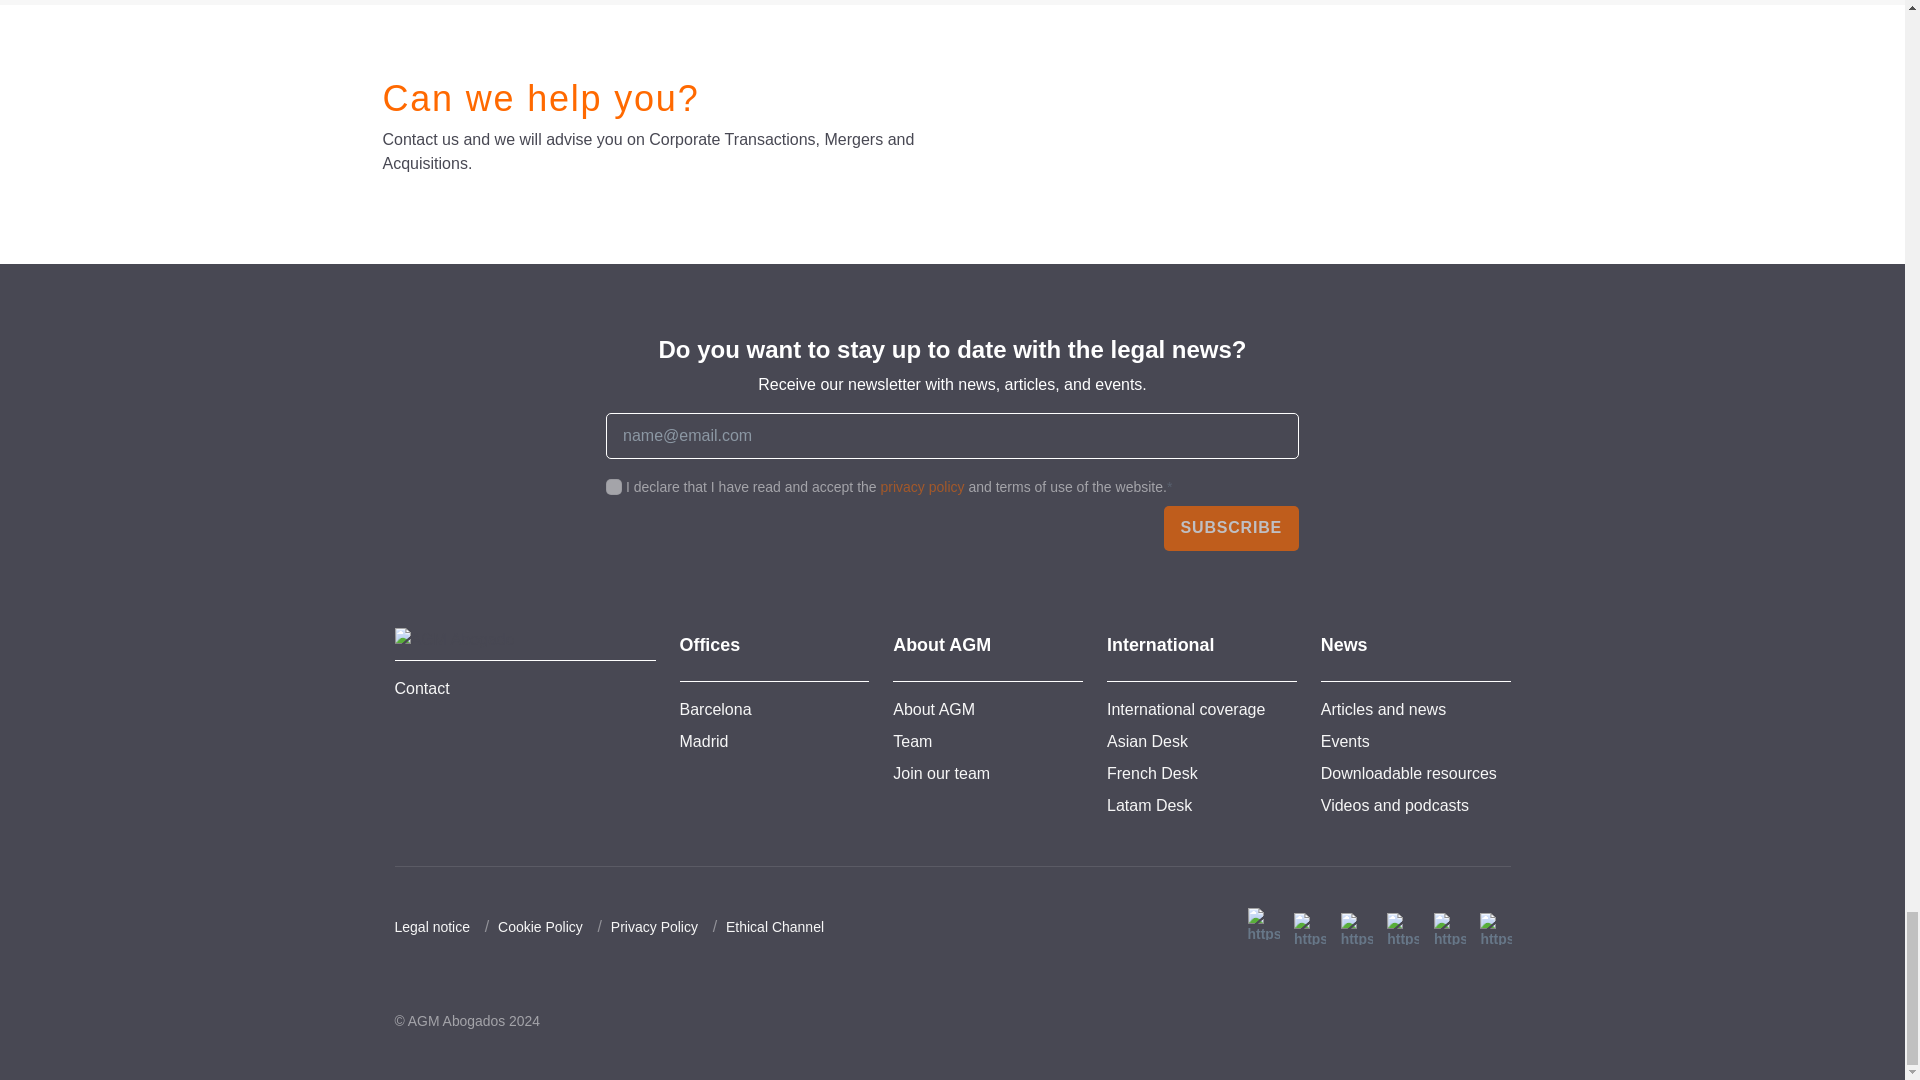 Image resolution: width=1920 pixels, height=1080 pixels. I want to click on SUBSCRIBE, so click(1231, 528).